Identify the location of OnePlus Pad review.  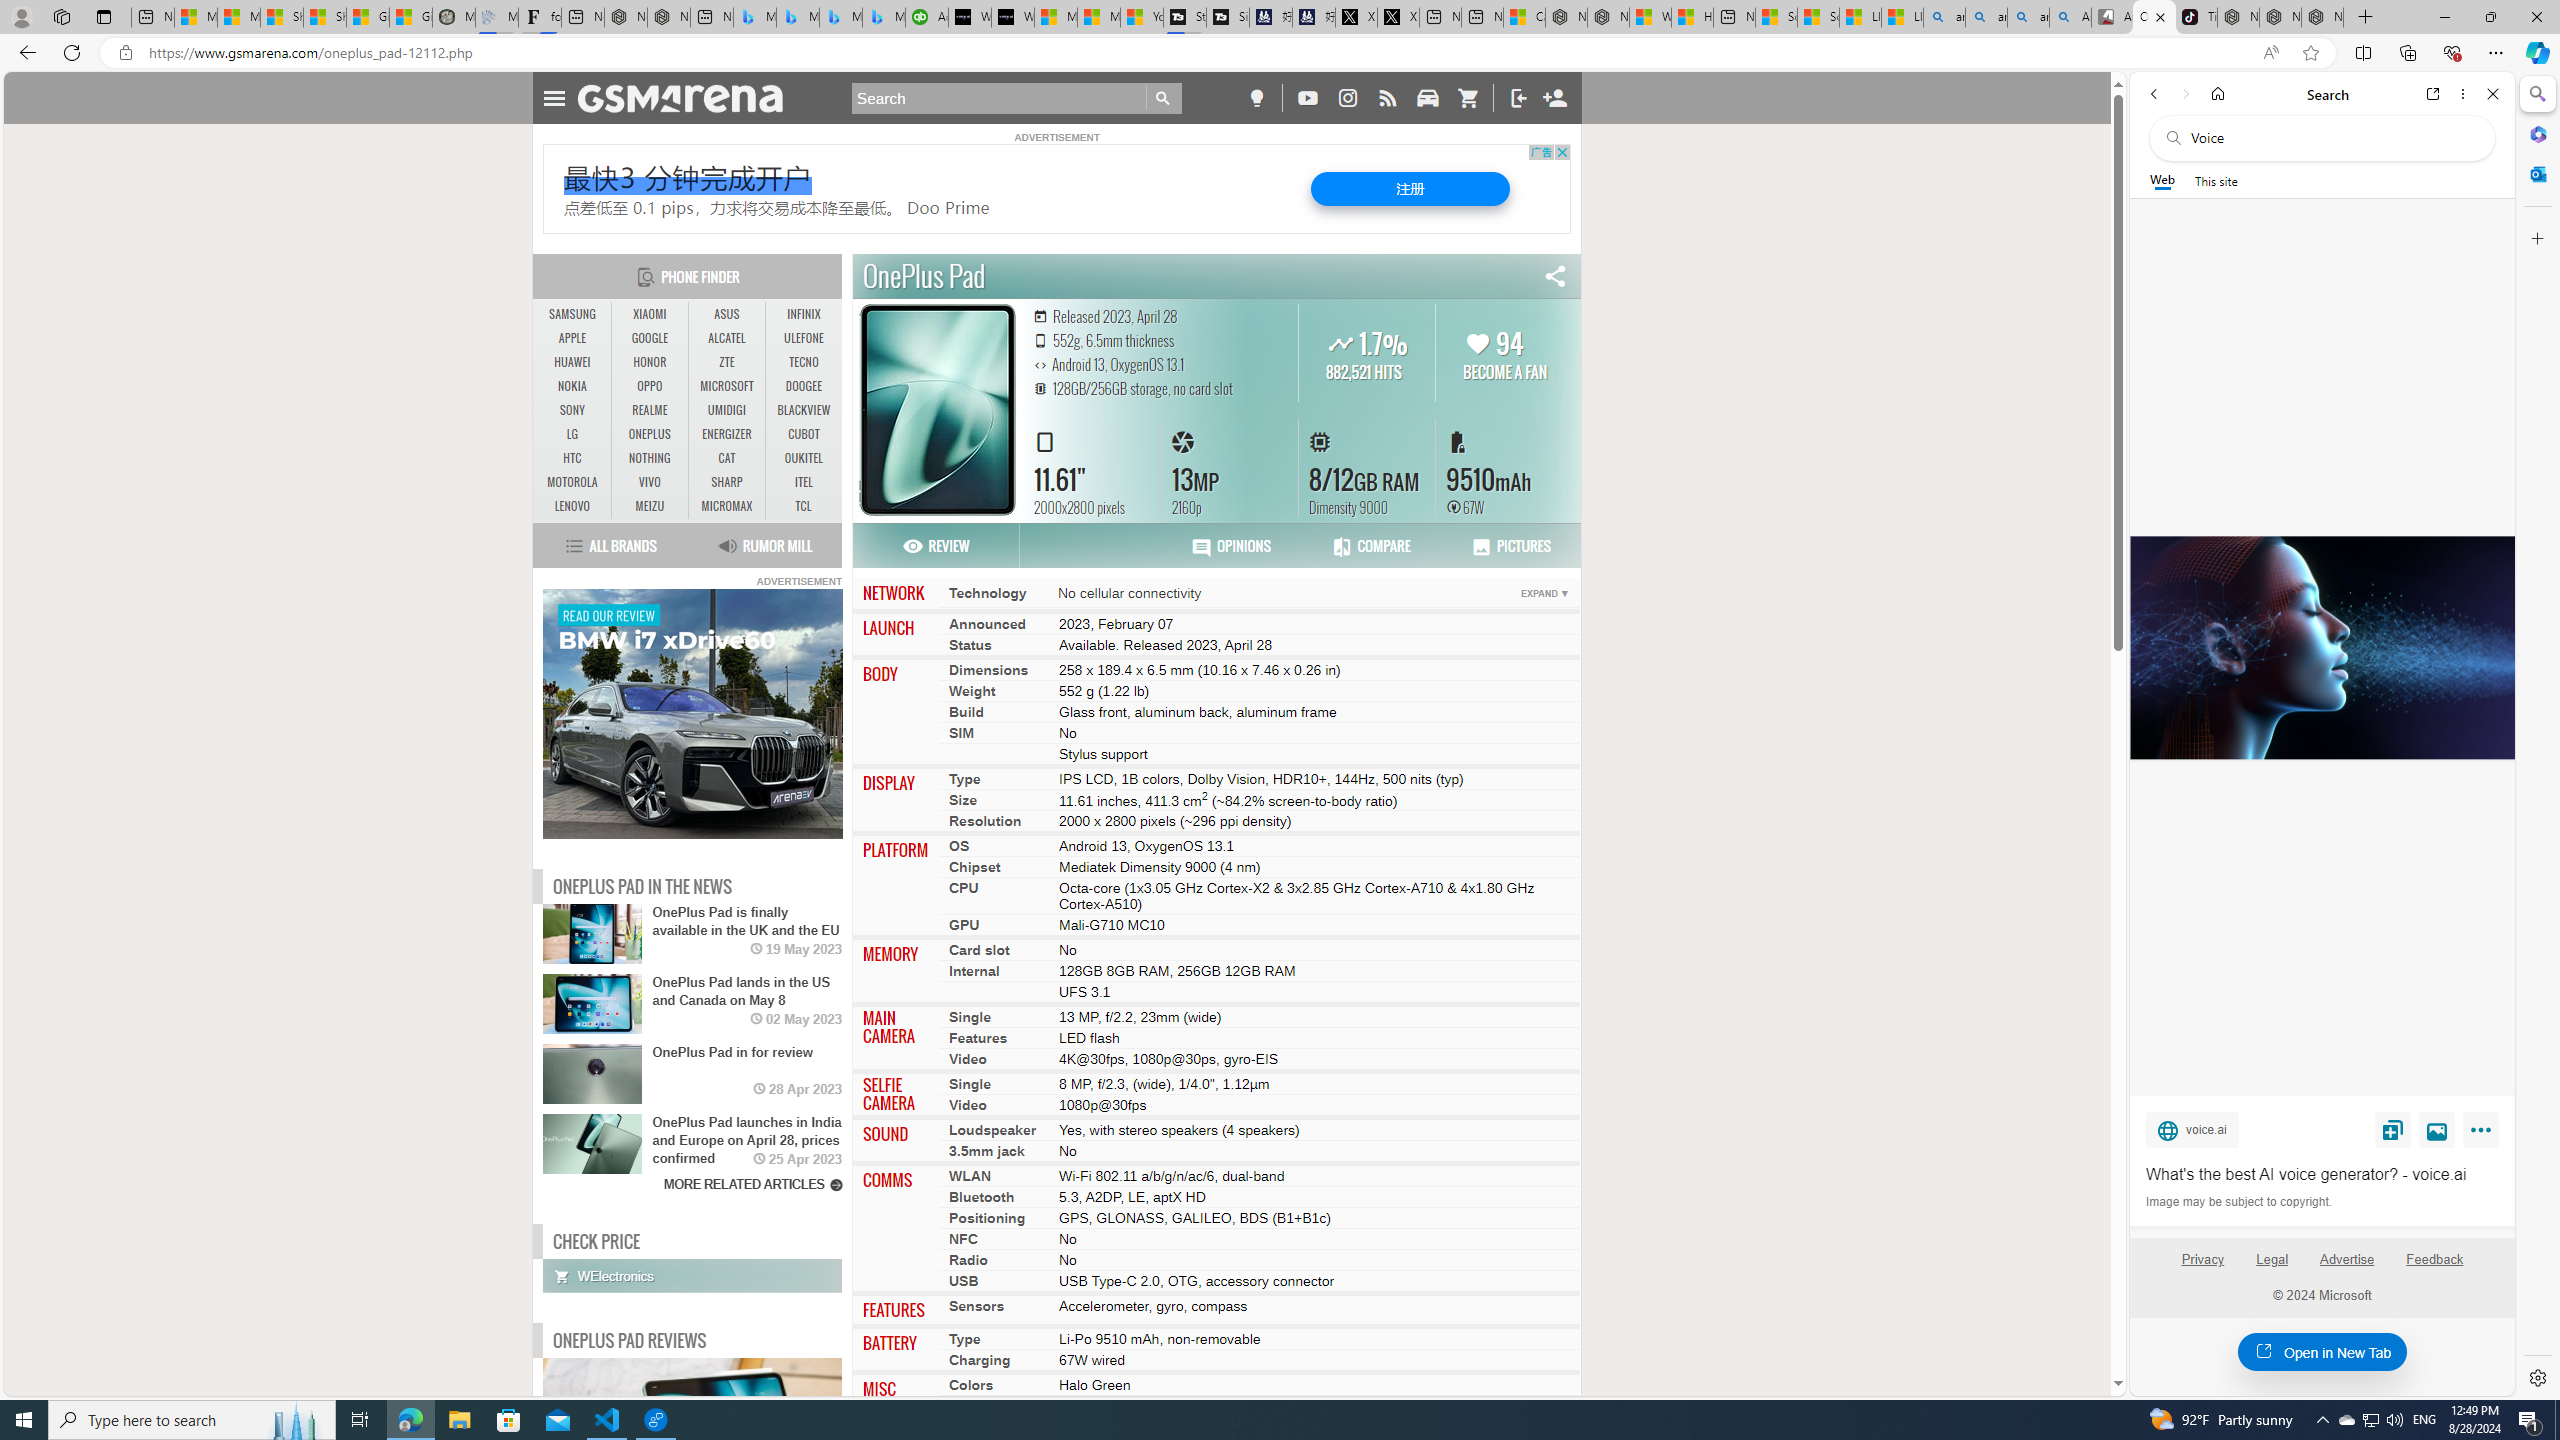
(734, 1440).